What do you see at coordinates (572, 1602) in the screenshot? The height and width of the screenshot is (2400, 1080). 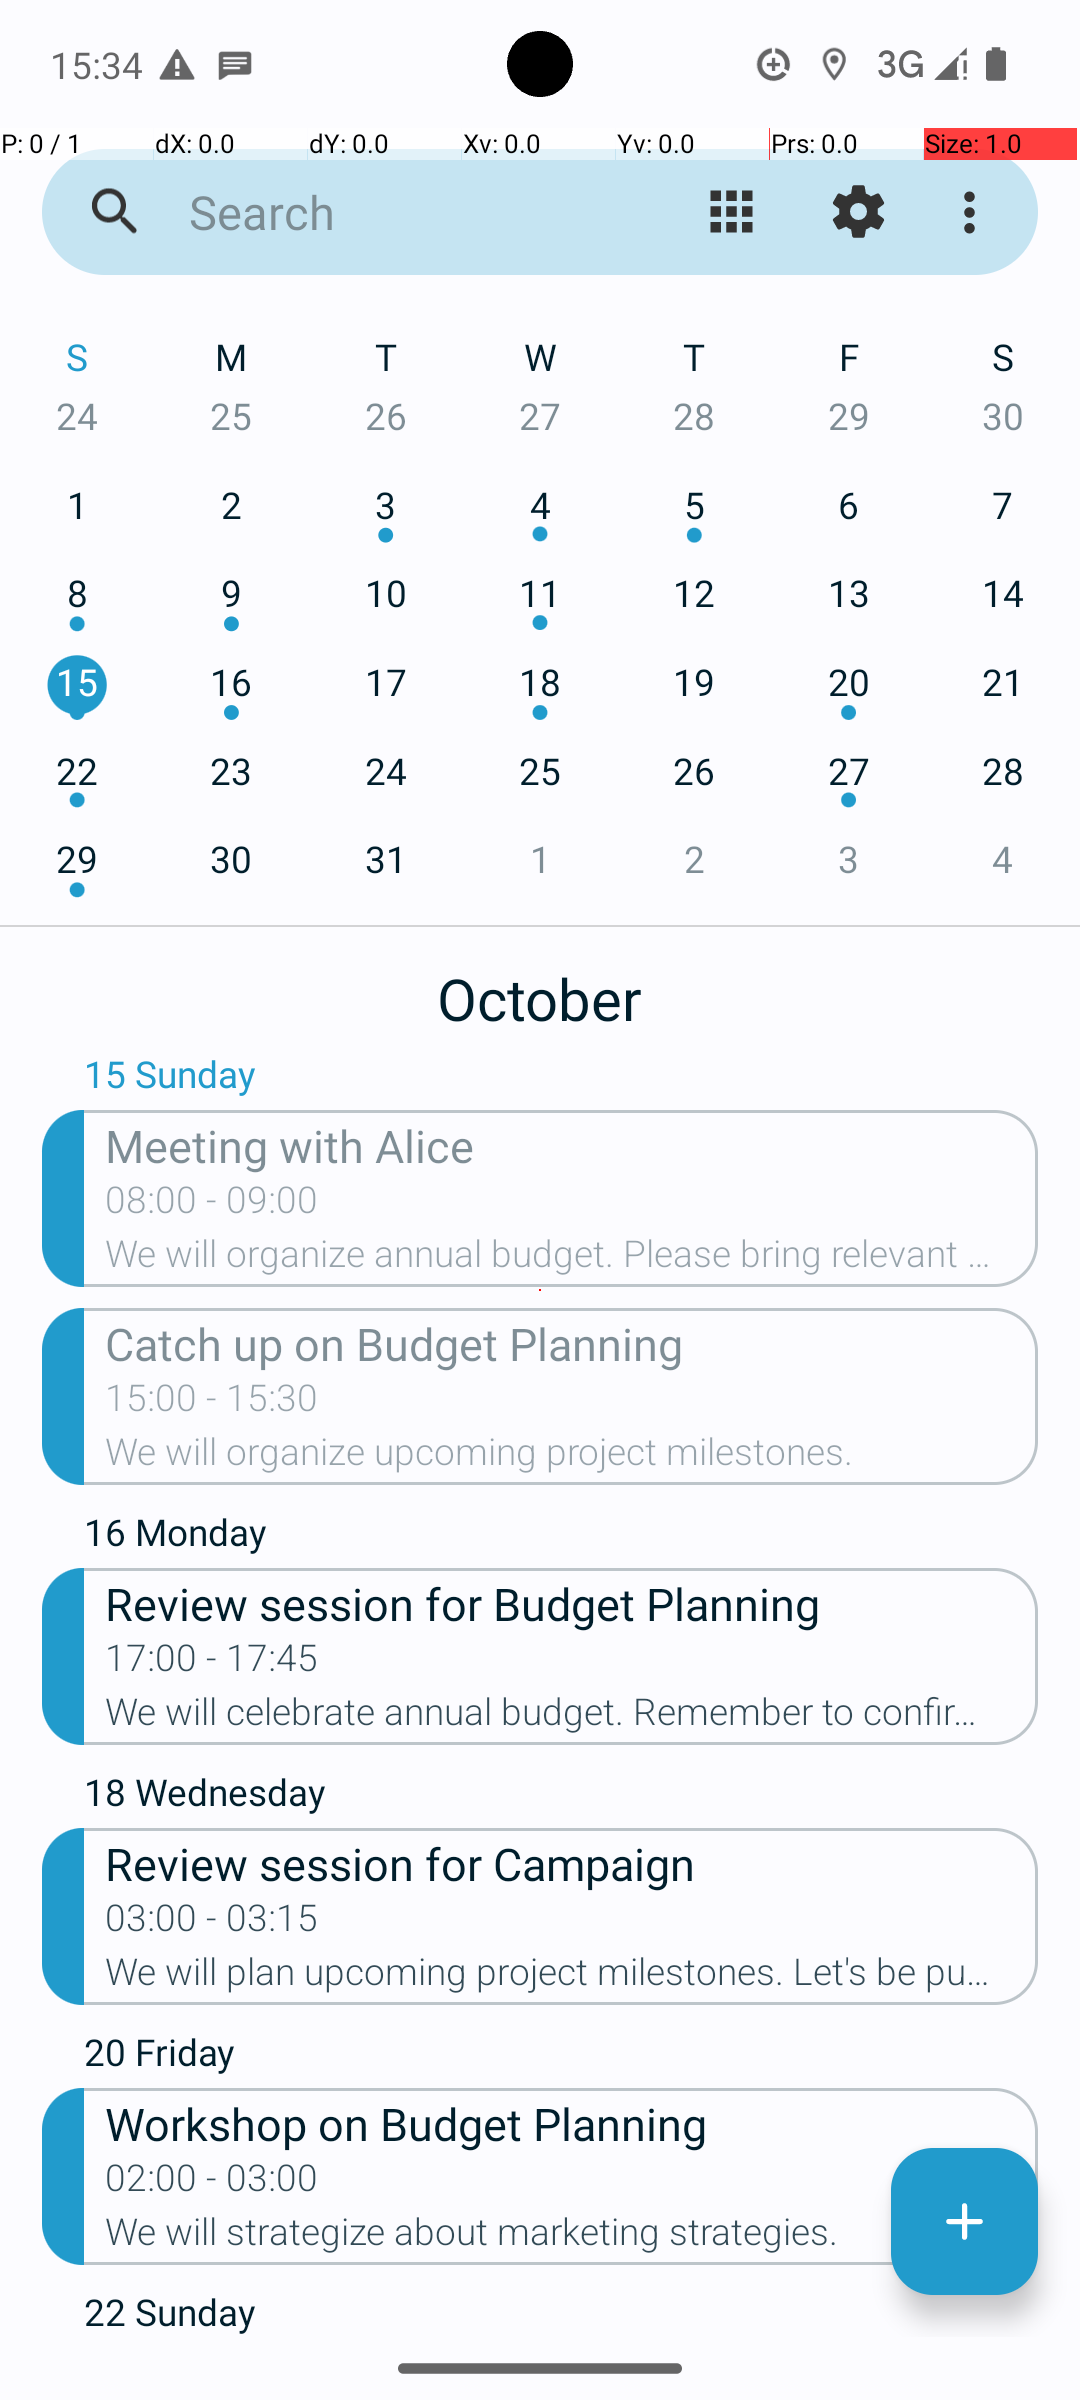 I see `Review session for Budget Planning` at bounding box center [572, 1602].